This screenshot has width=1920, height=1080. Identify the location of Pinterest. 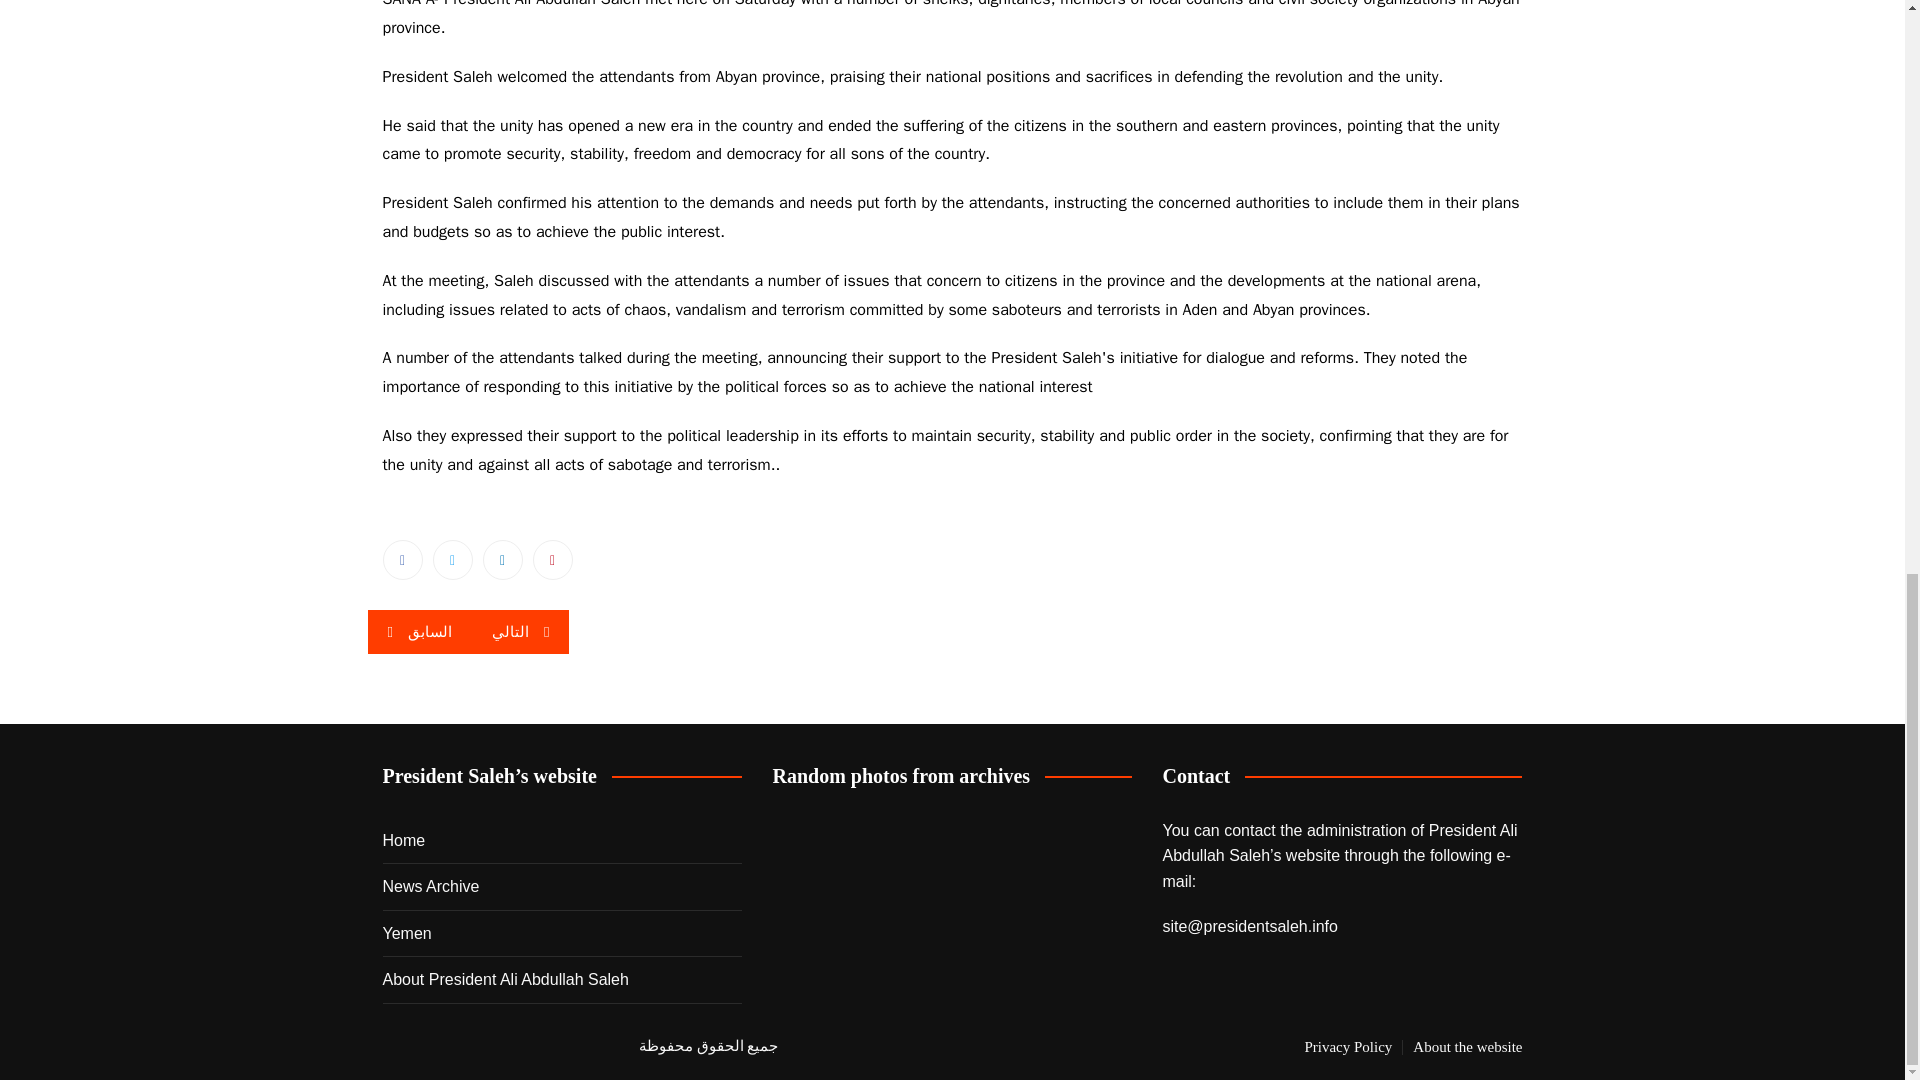
(552, 560).